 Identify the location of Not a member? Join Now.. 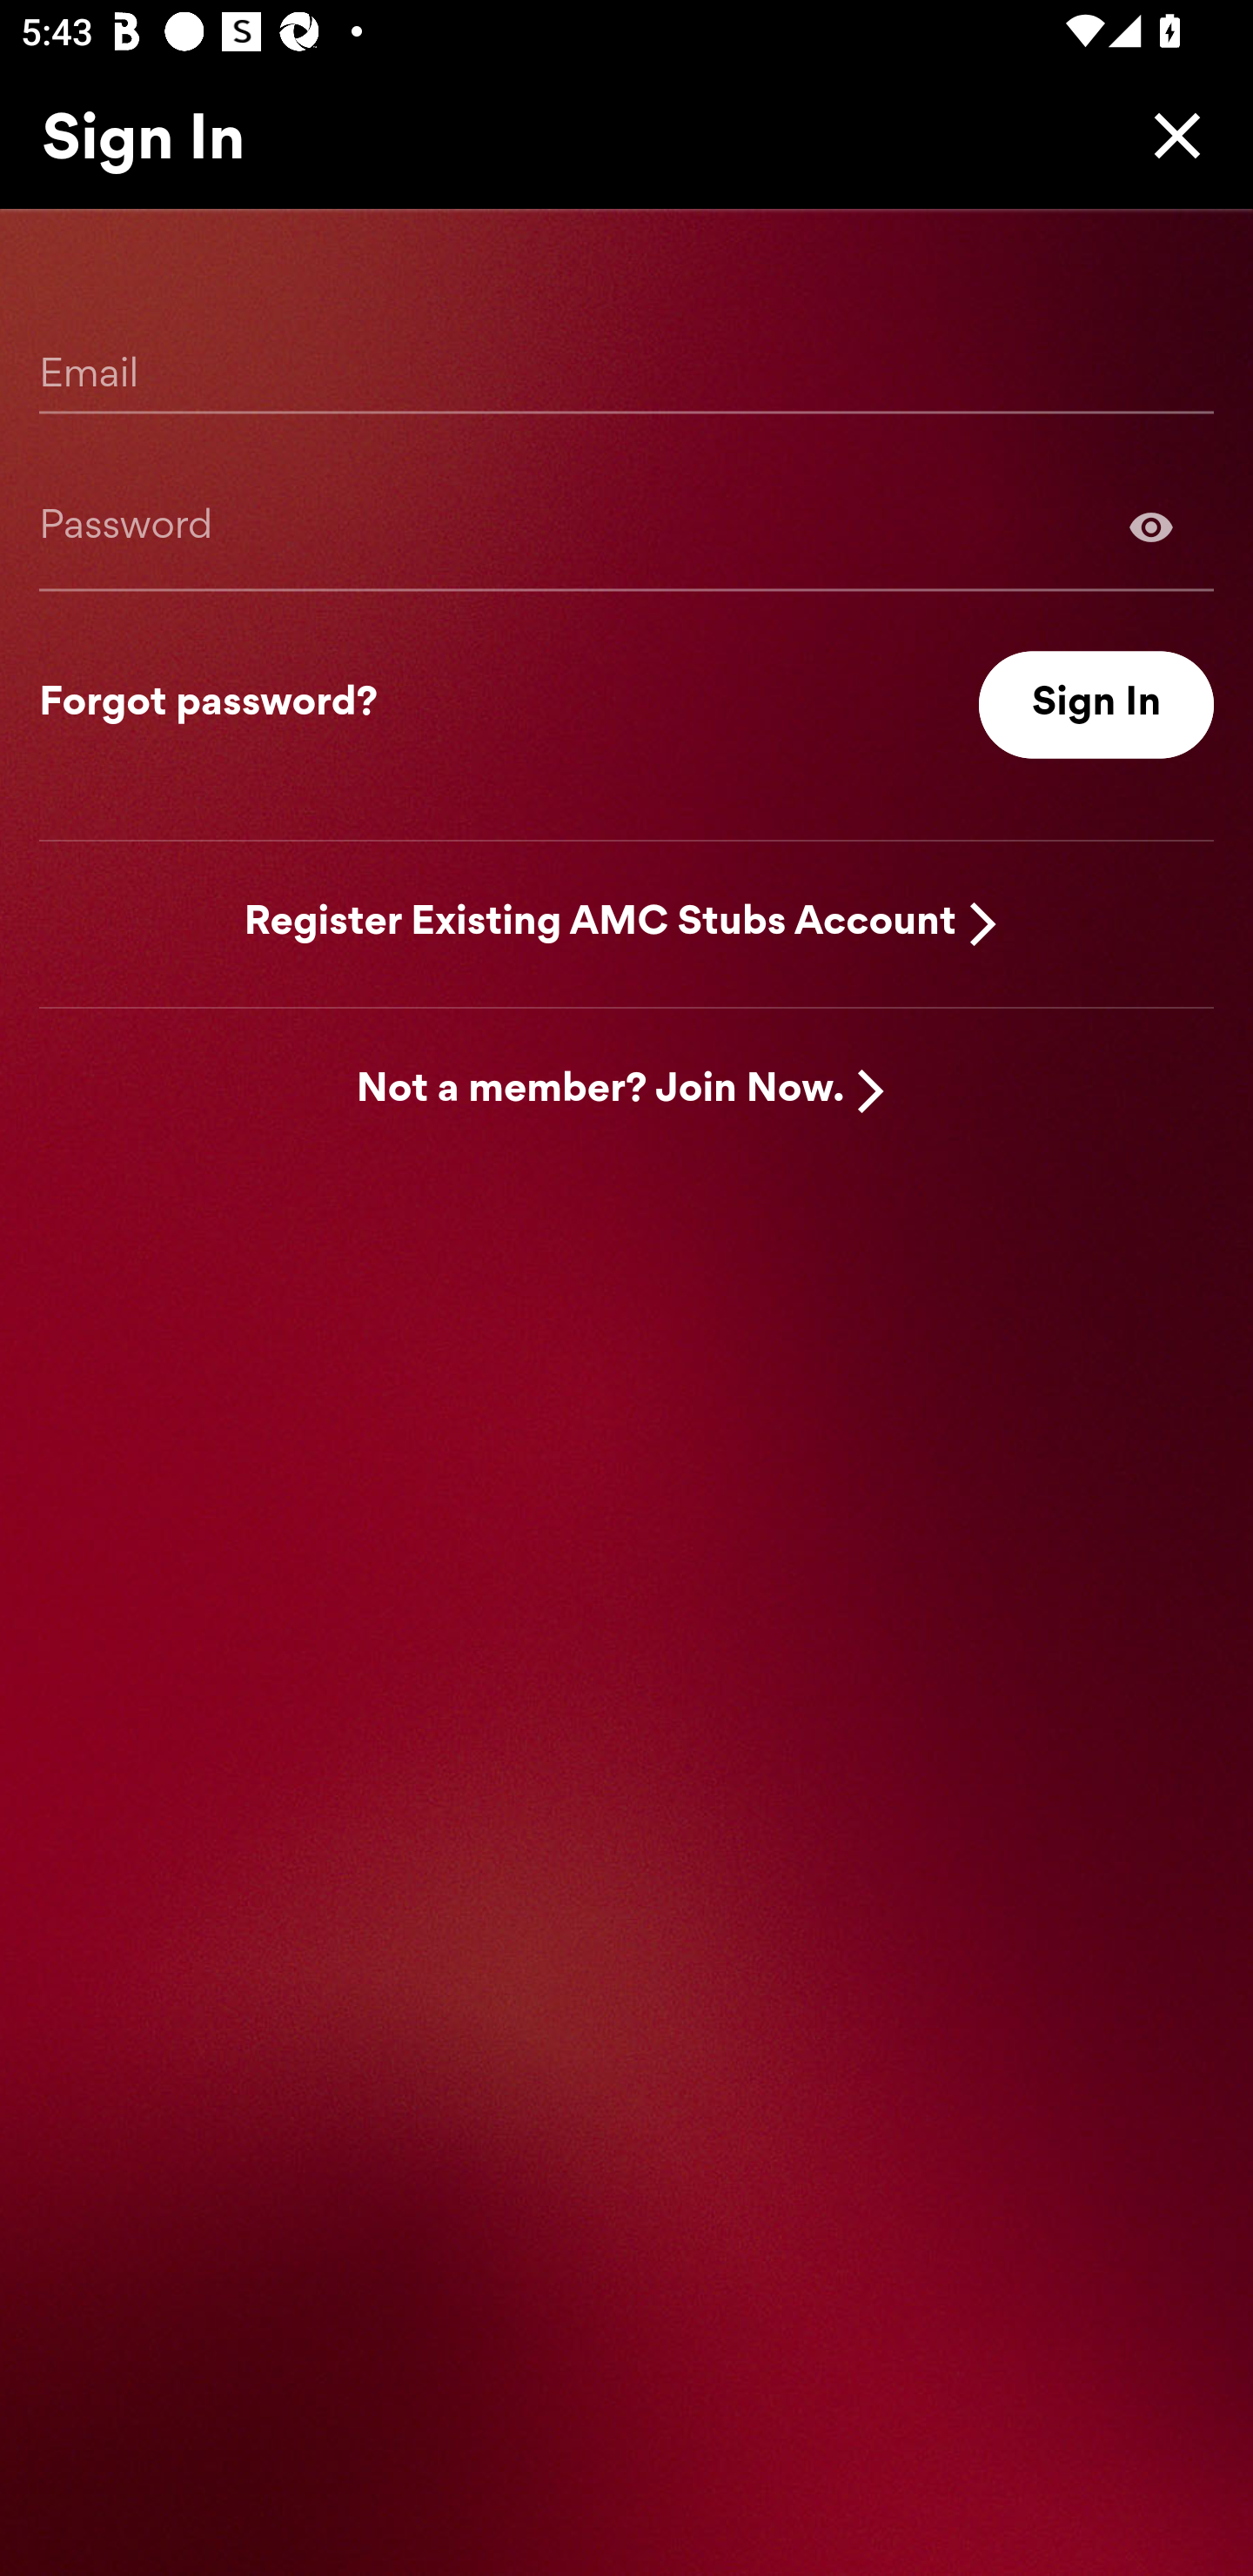
(600, 1091).